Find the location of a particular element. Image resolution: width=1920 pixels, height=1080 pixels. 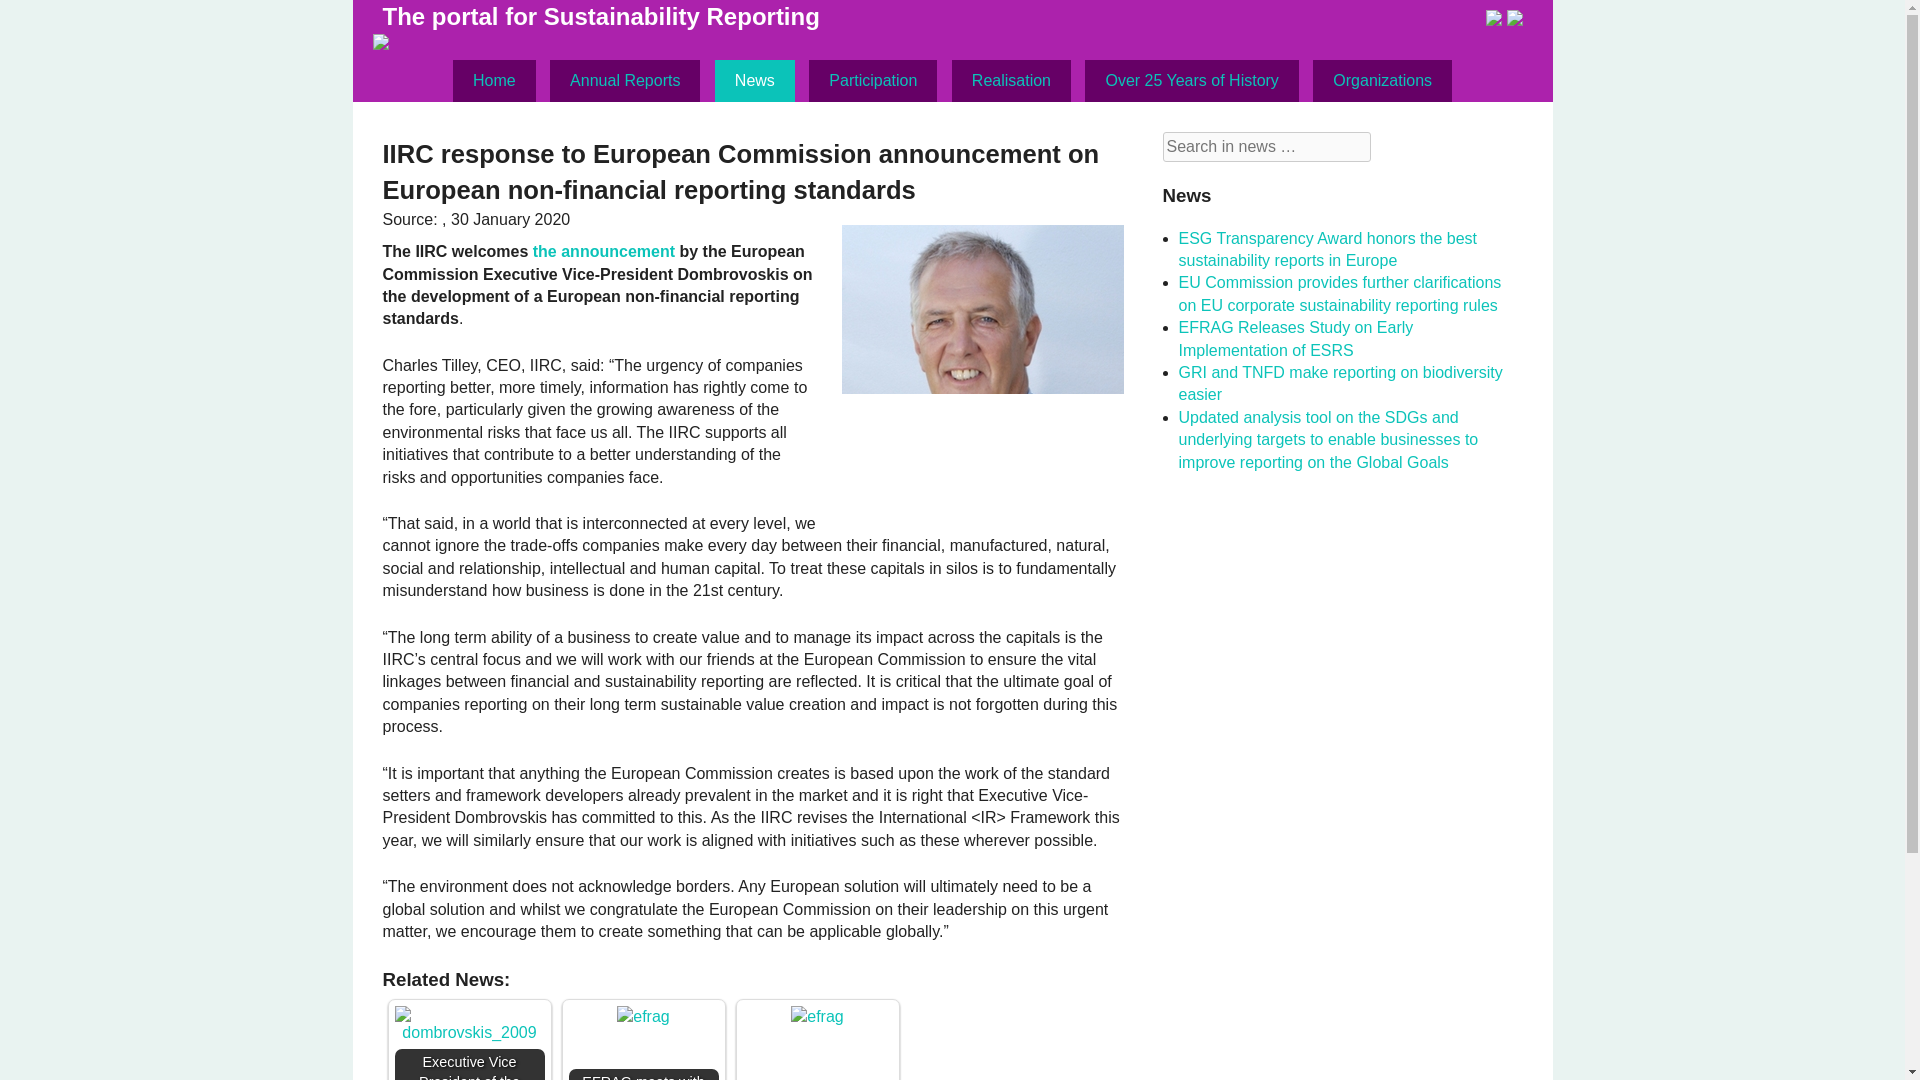

Participation is located at coordinates (872, 80).